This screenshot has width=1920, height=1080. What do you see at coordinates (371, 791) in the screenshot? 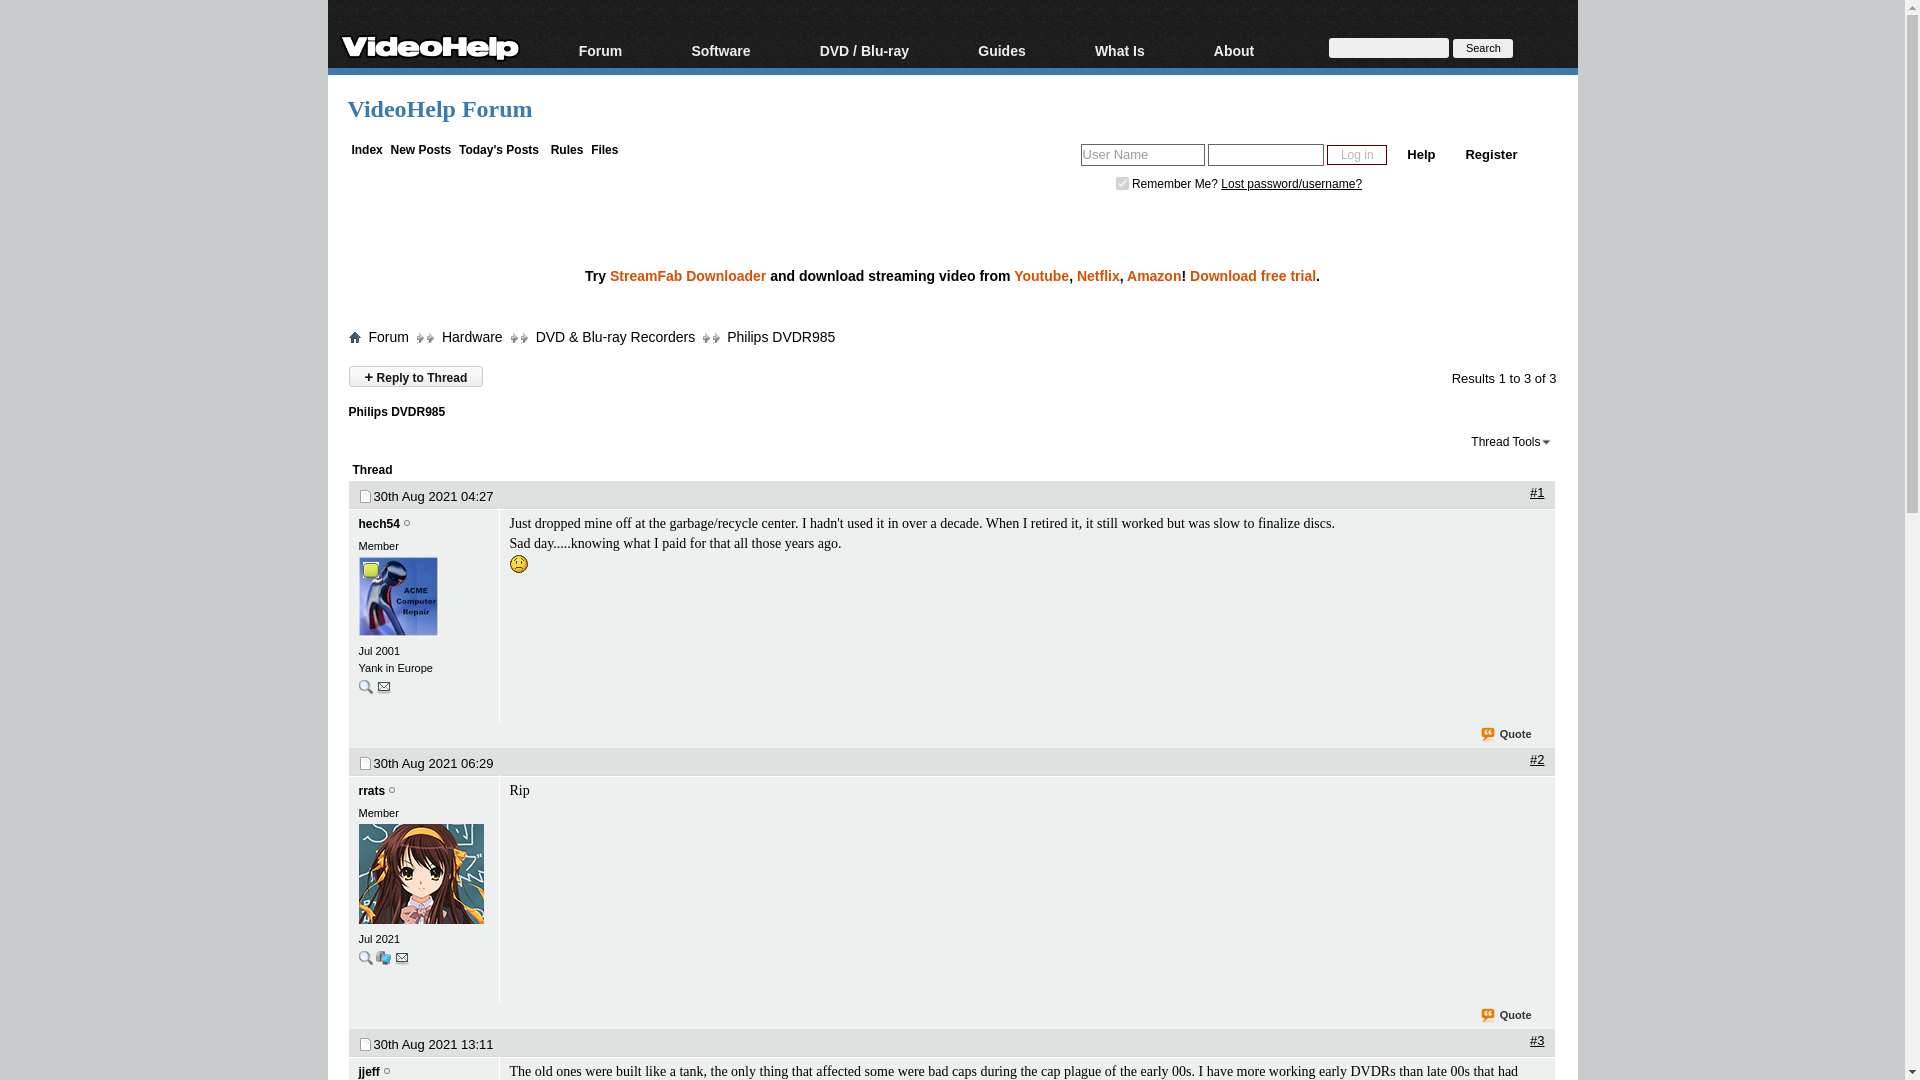
I see `rrats is offline` at bounding box center [371, 791].